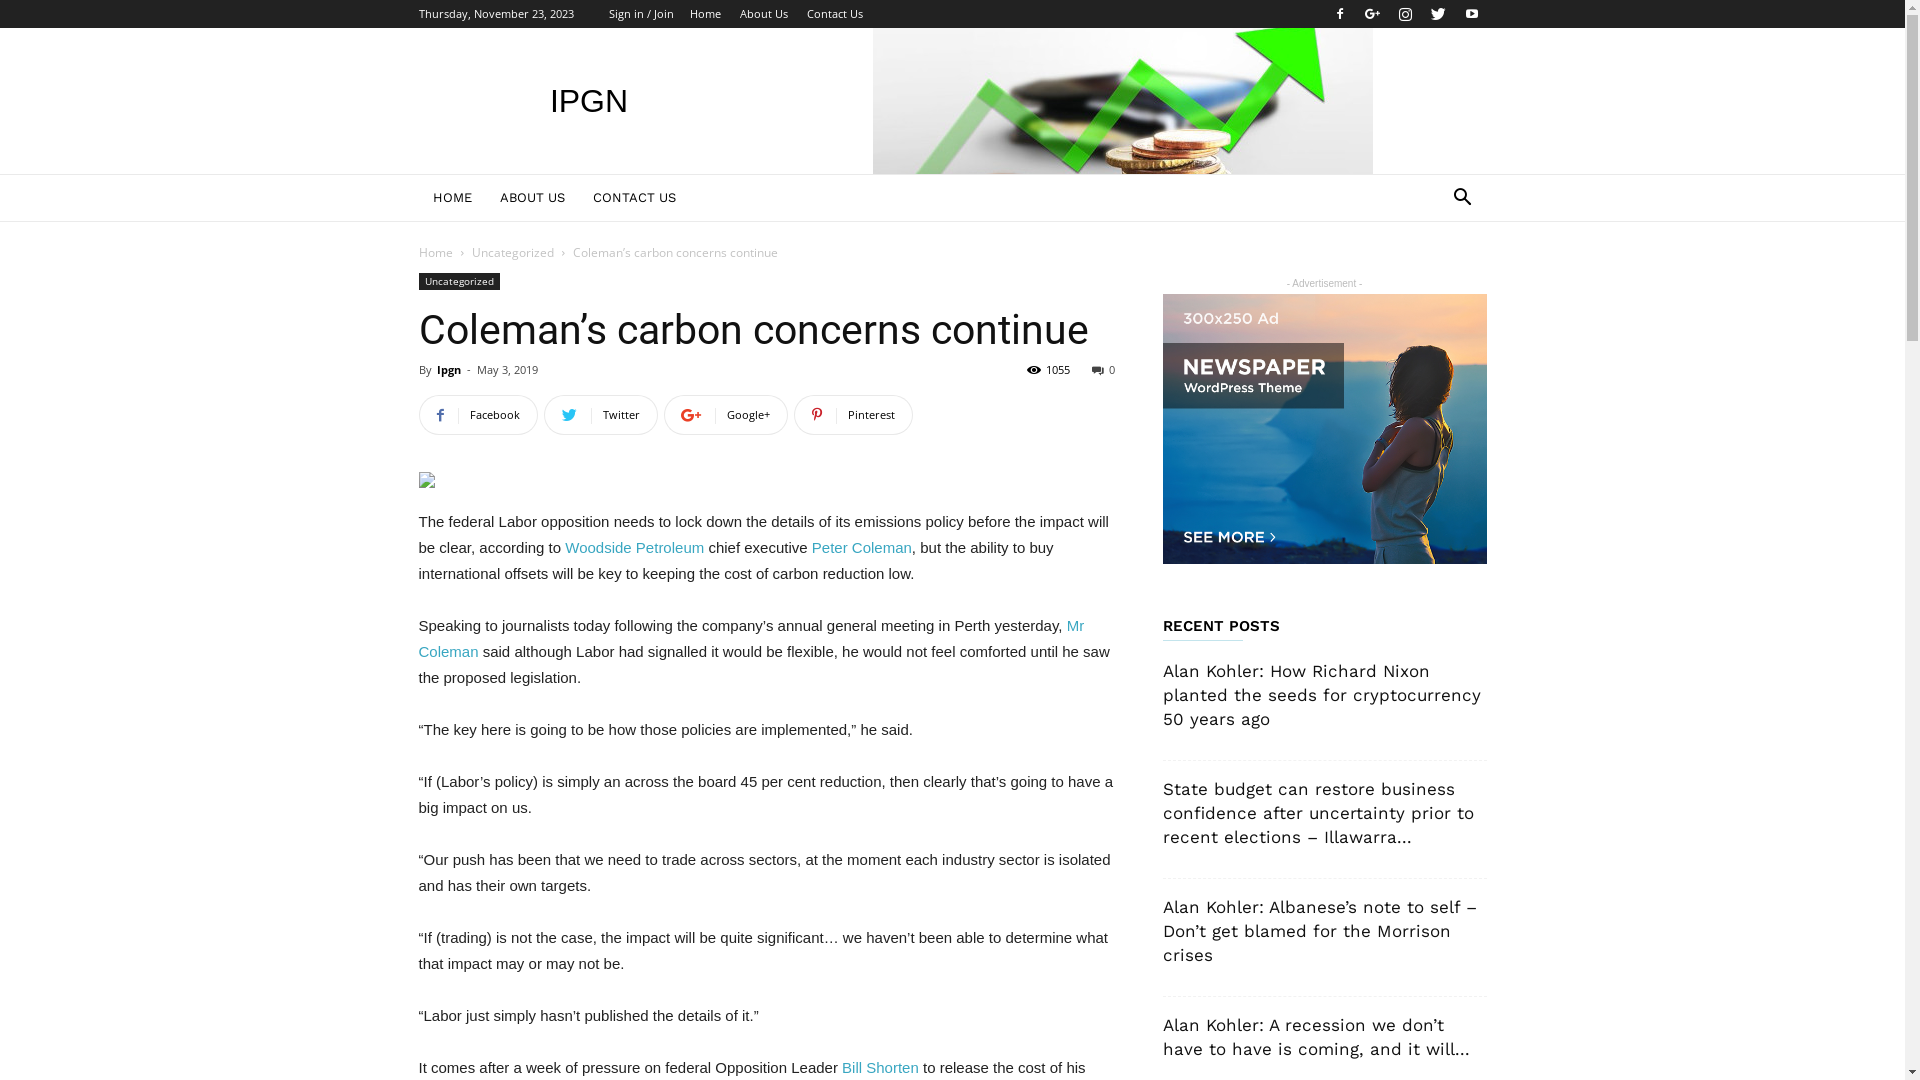 The width and height of the screenshot is (1920, 1080). I want to click on Contact Us, so click(834, 14).